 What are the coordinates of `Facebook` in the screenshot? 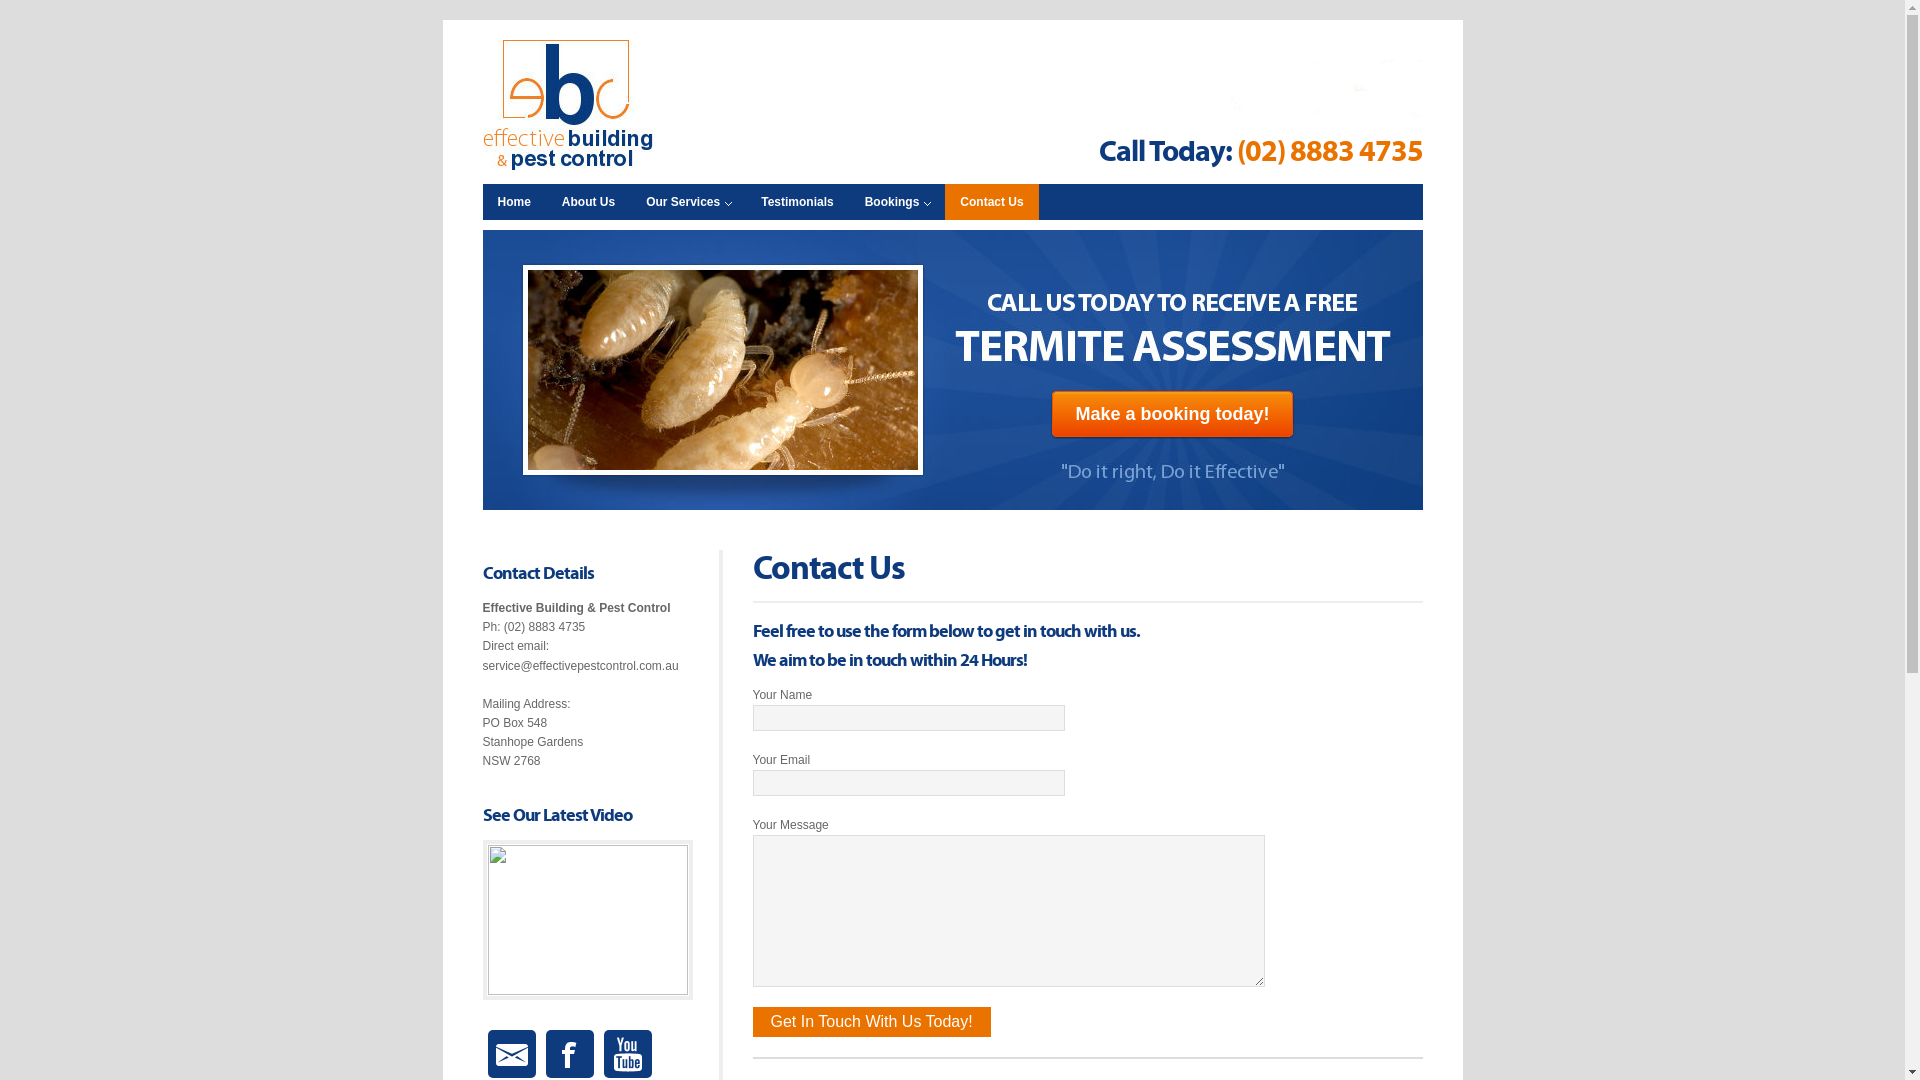 It's located at (570, 1054).